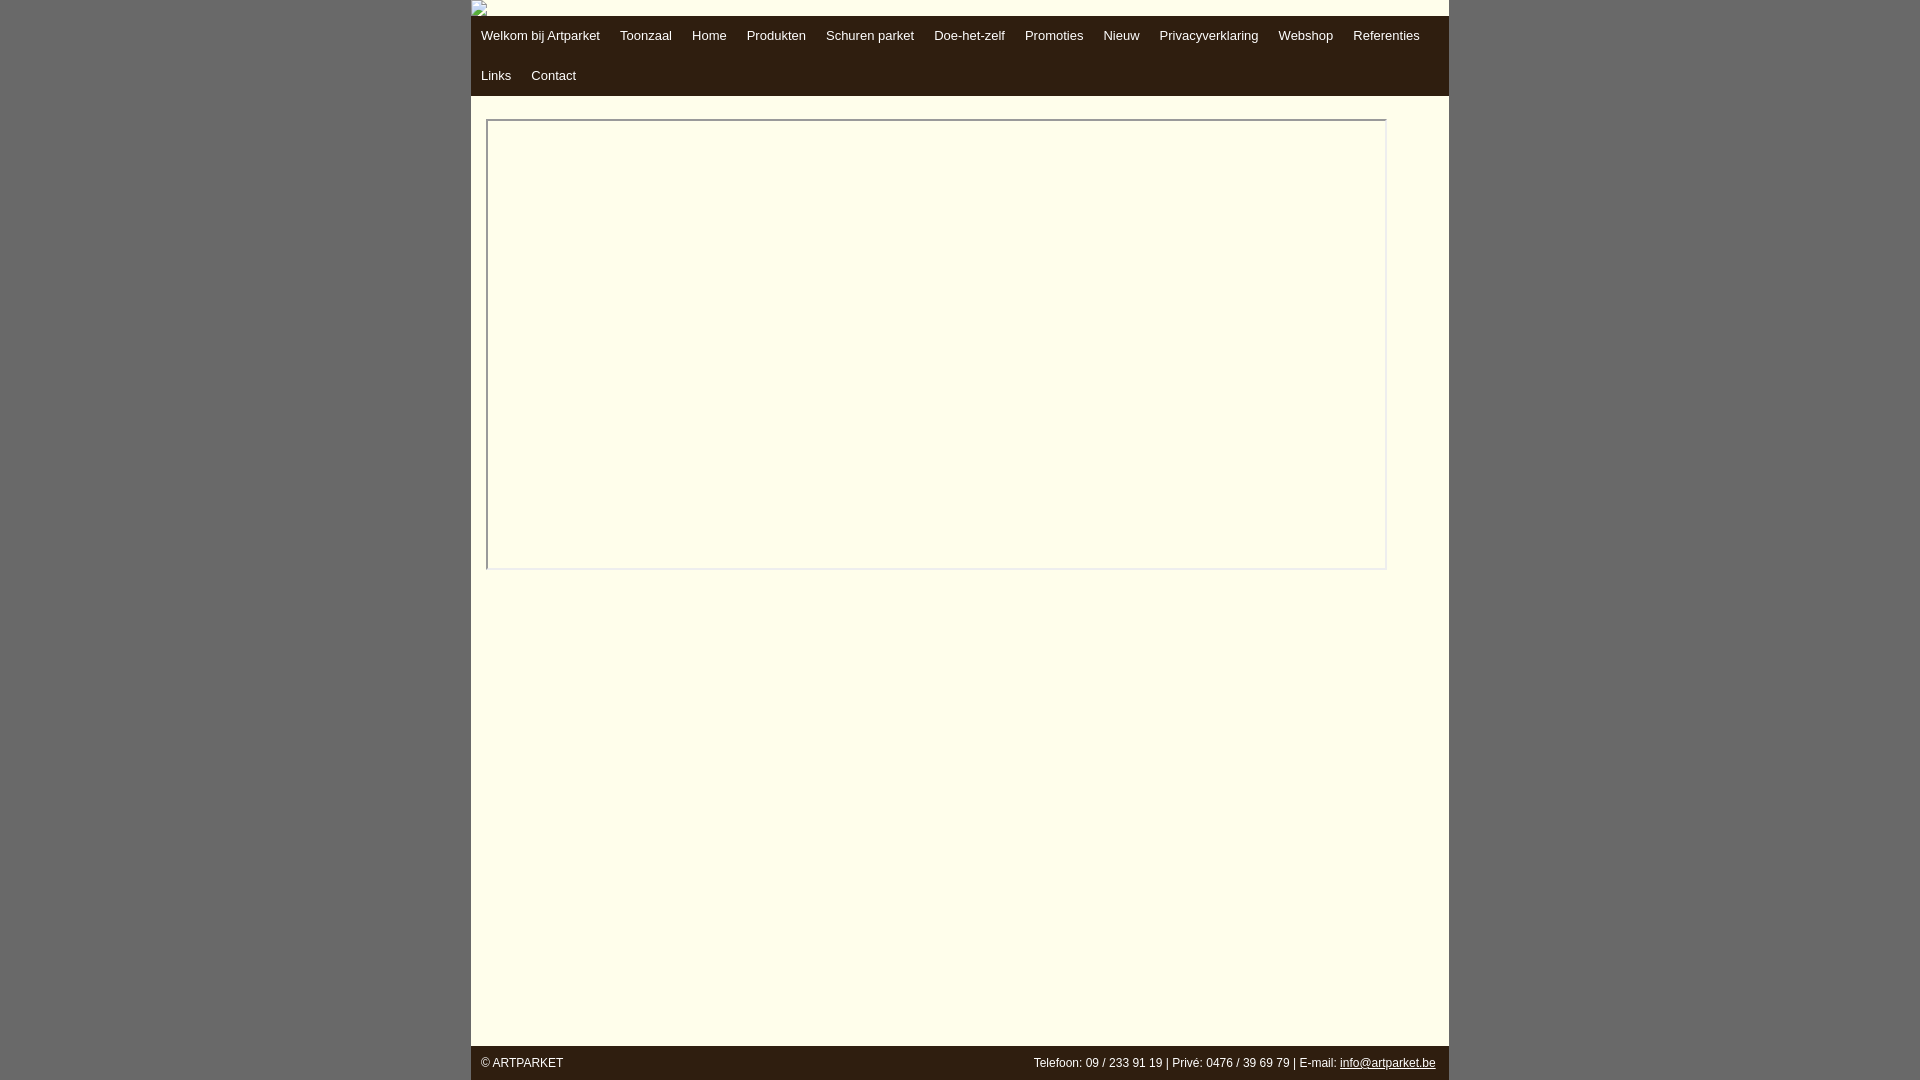 Image resolution: width=1920 pixels, height=1080 pixels. I want to click on Links, so click(496, 76).